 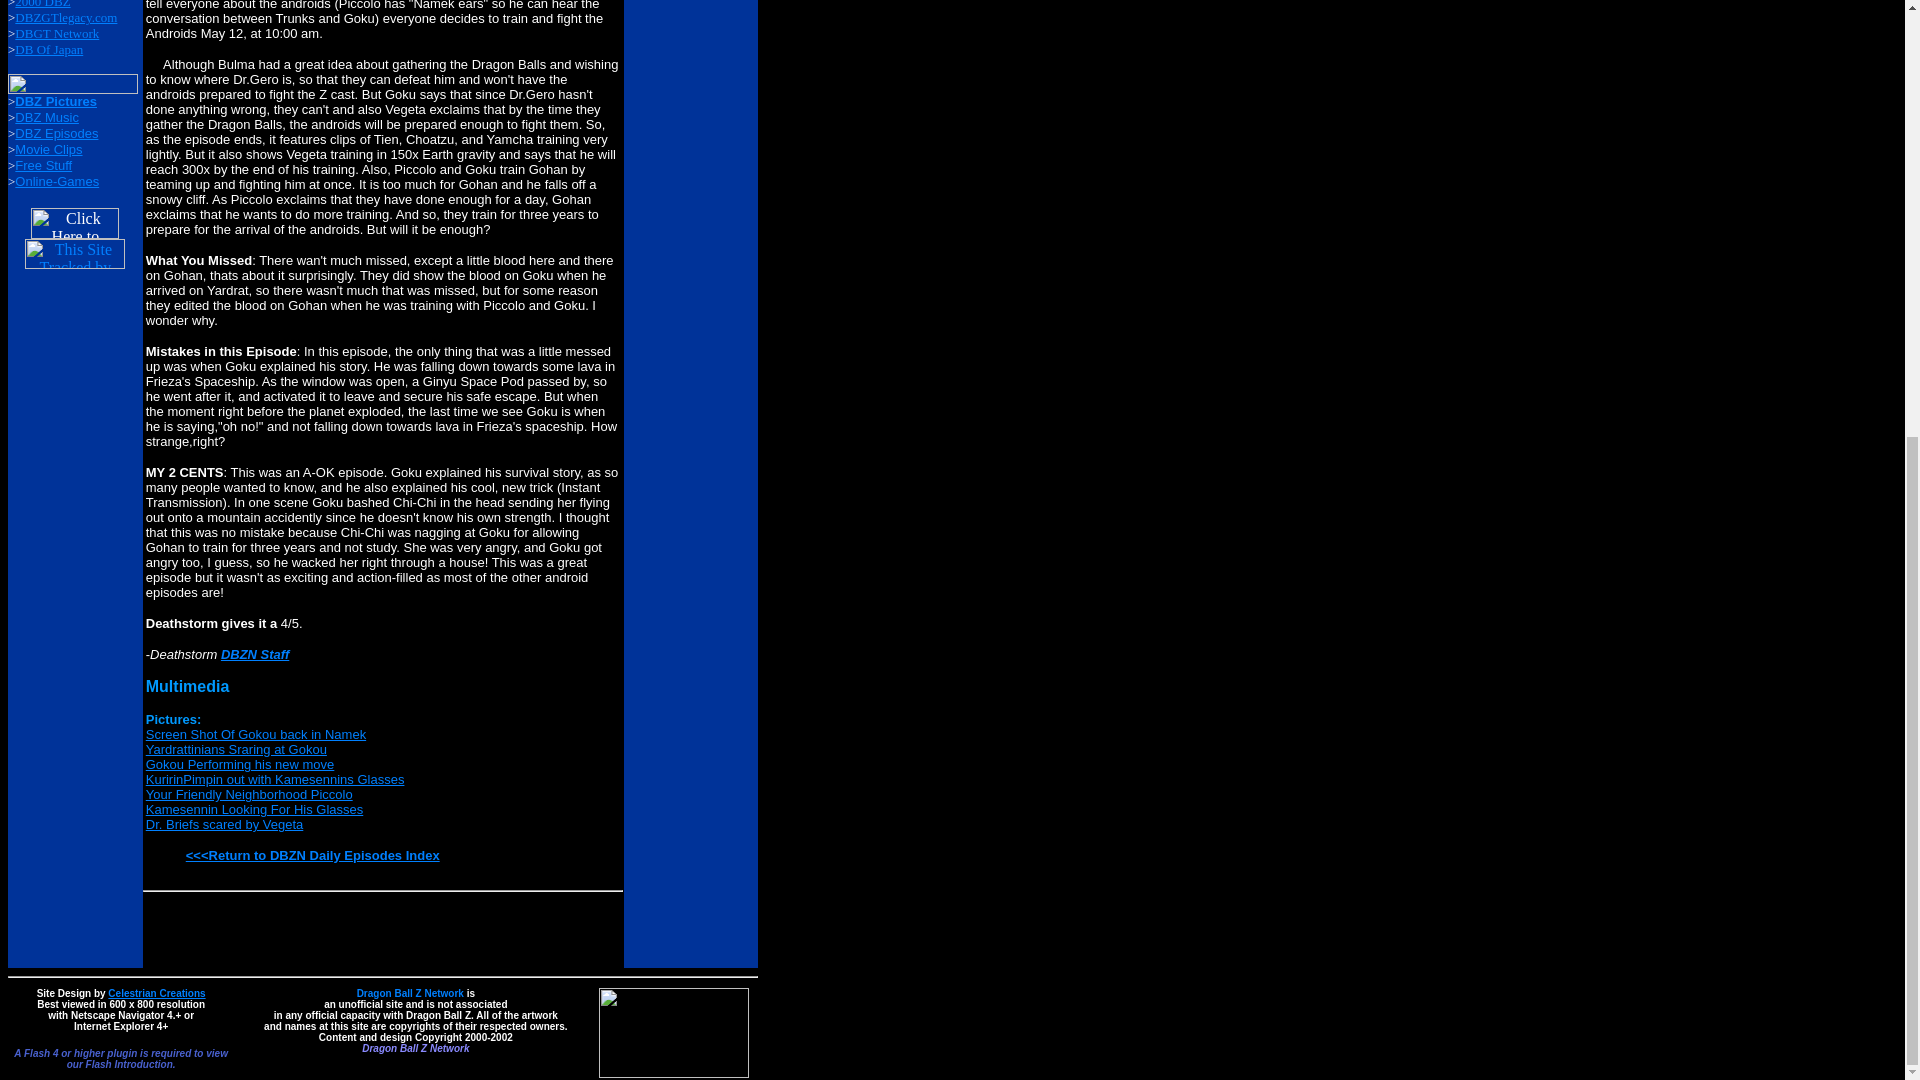 I want to click on Online-Games, so click(x=57, y=181).